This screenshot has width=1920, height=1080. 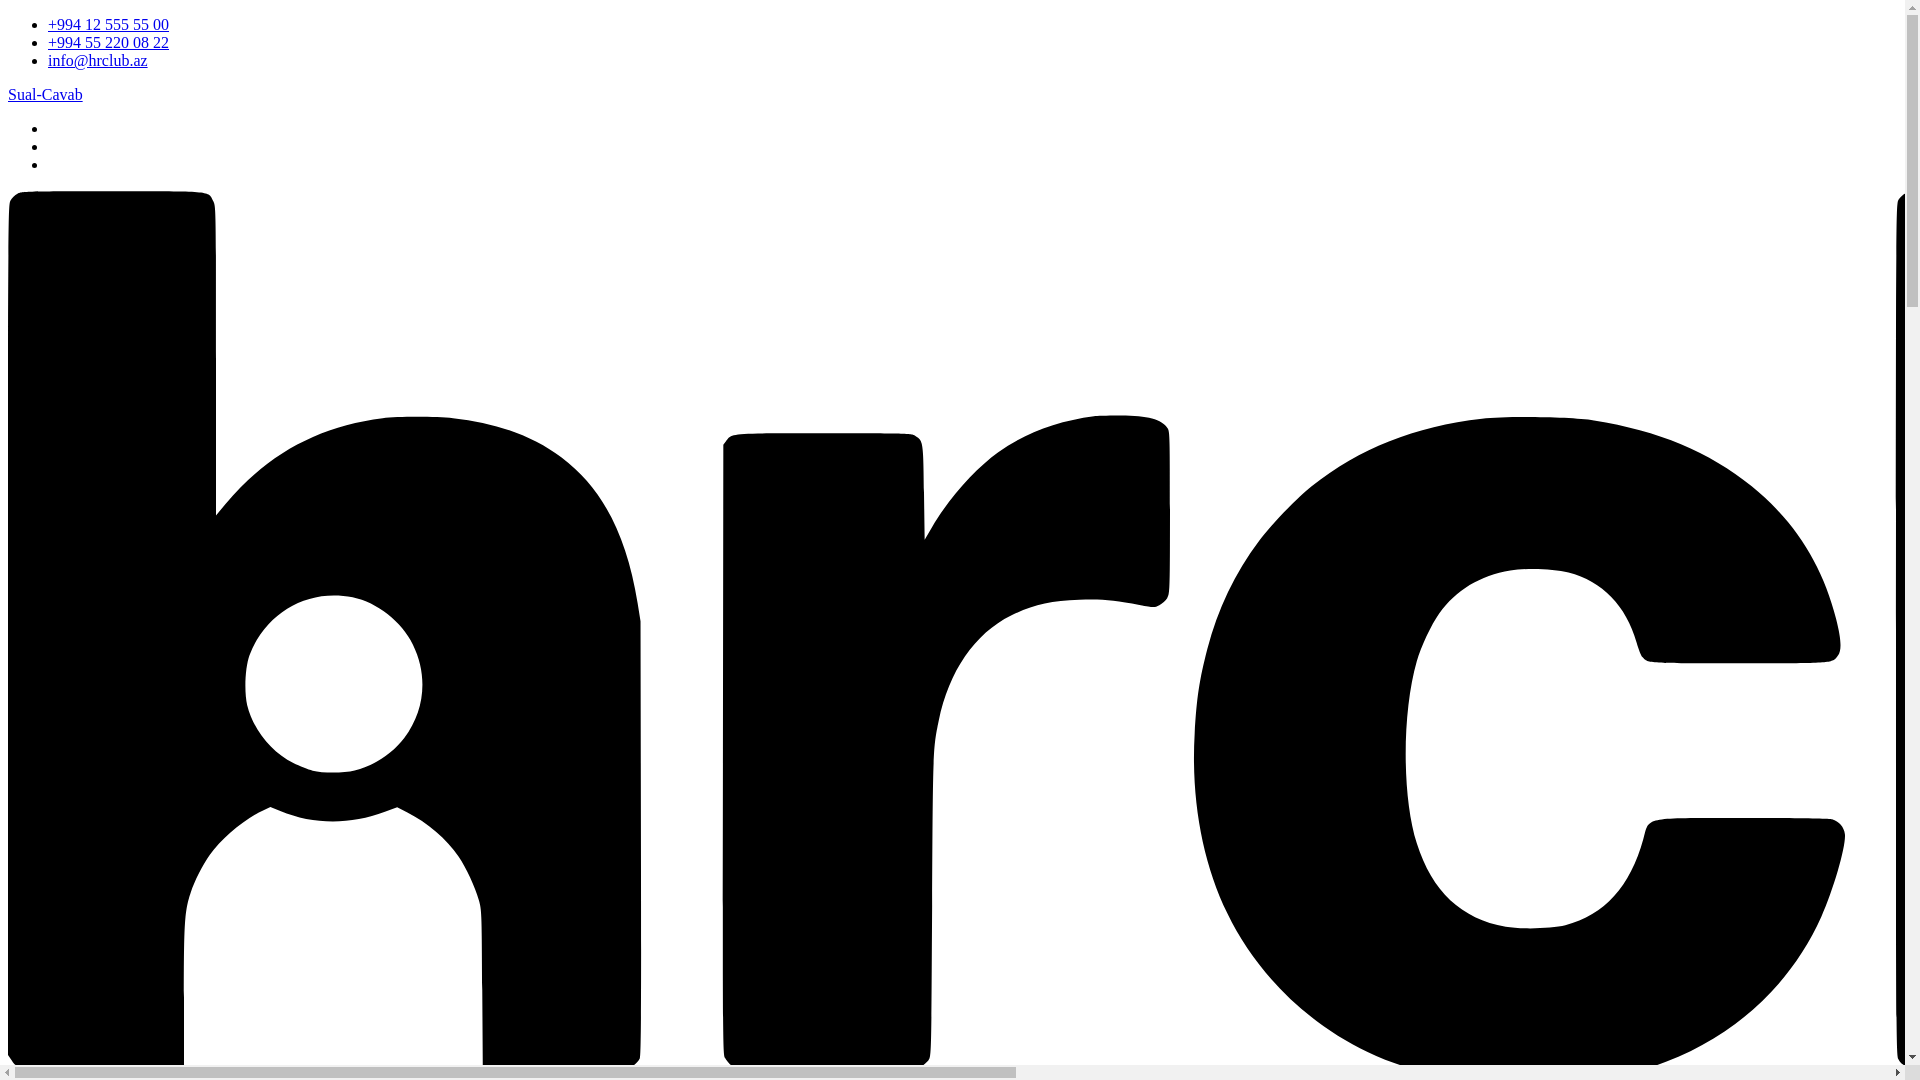 What do you see at coordinates (46, 94) in the screenshot?
I see `Sual-Cavab` at bounding box center [46, 94].